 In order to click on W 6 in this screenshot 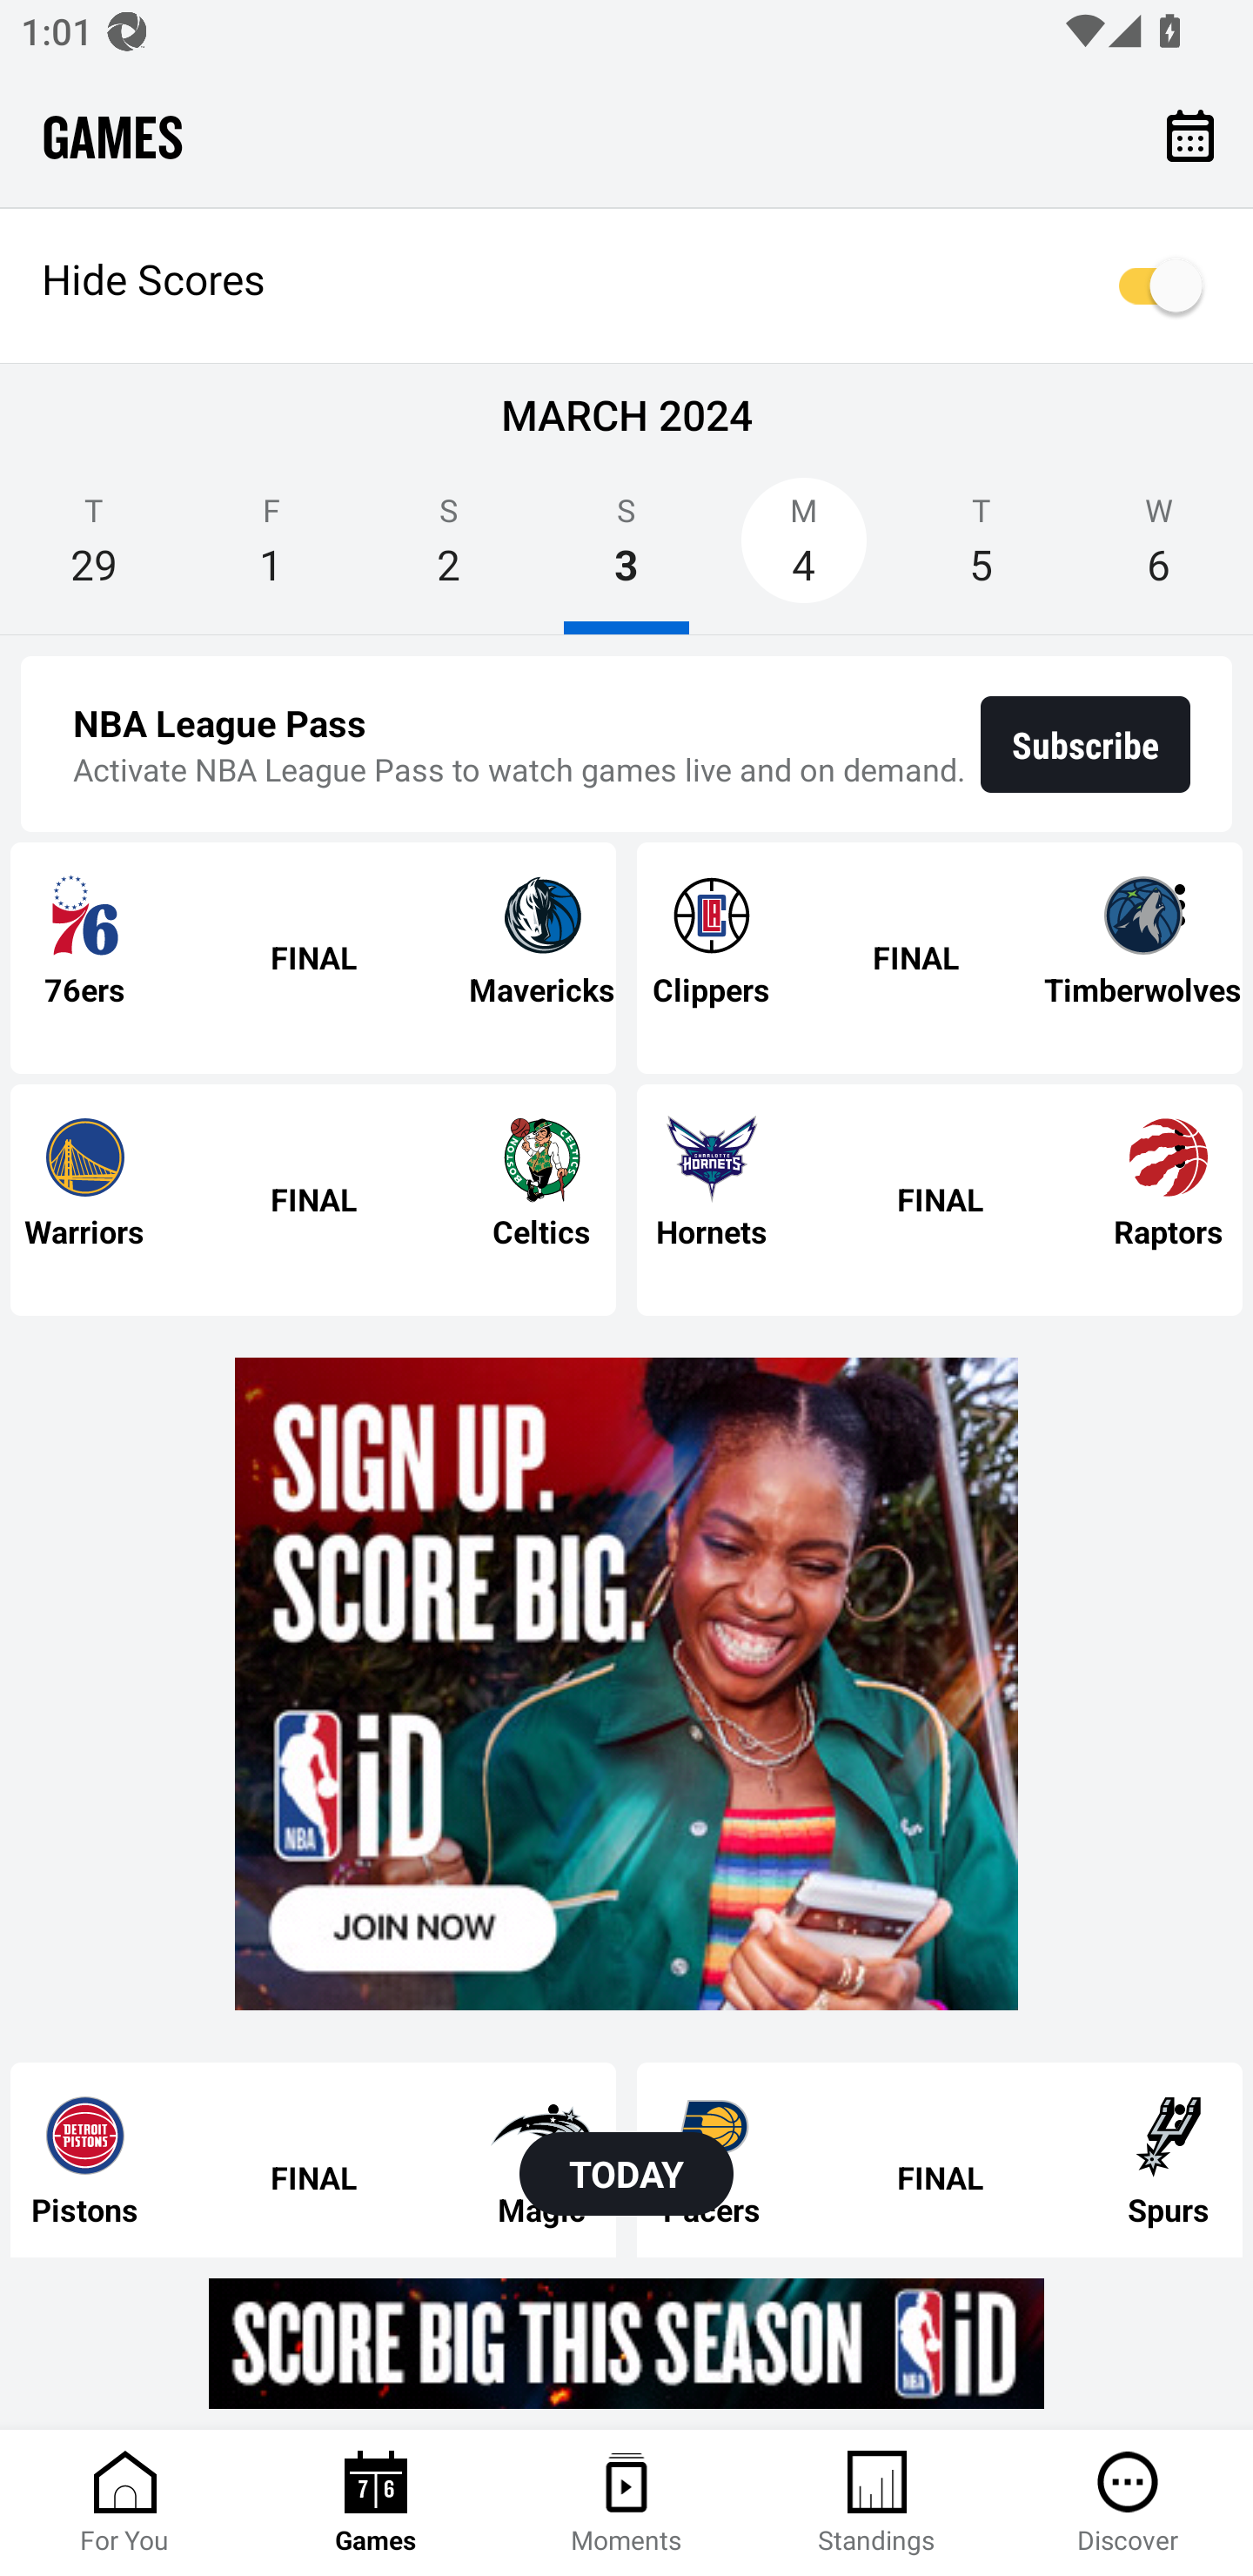, I will do `click(1159, 550)`.